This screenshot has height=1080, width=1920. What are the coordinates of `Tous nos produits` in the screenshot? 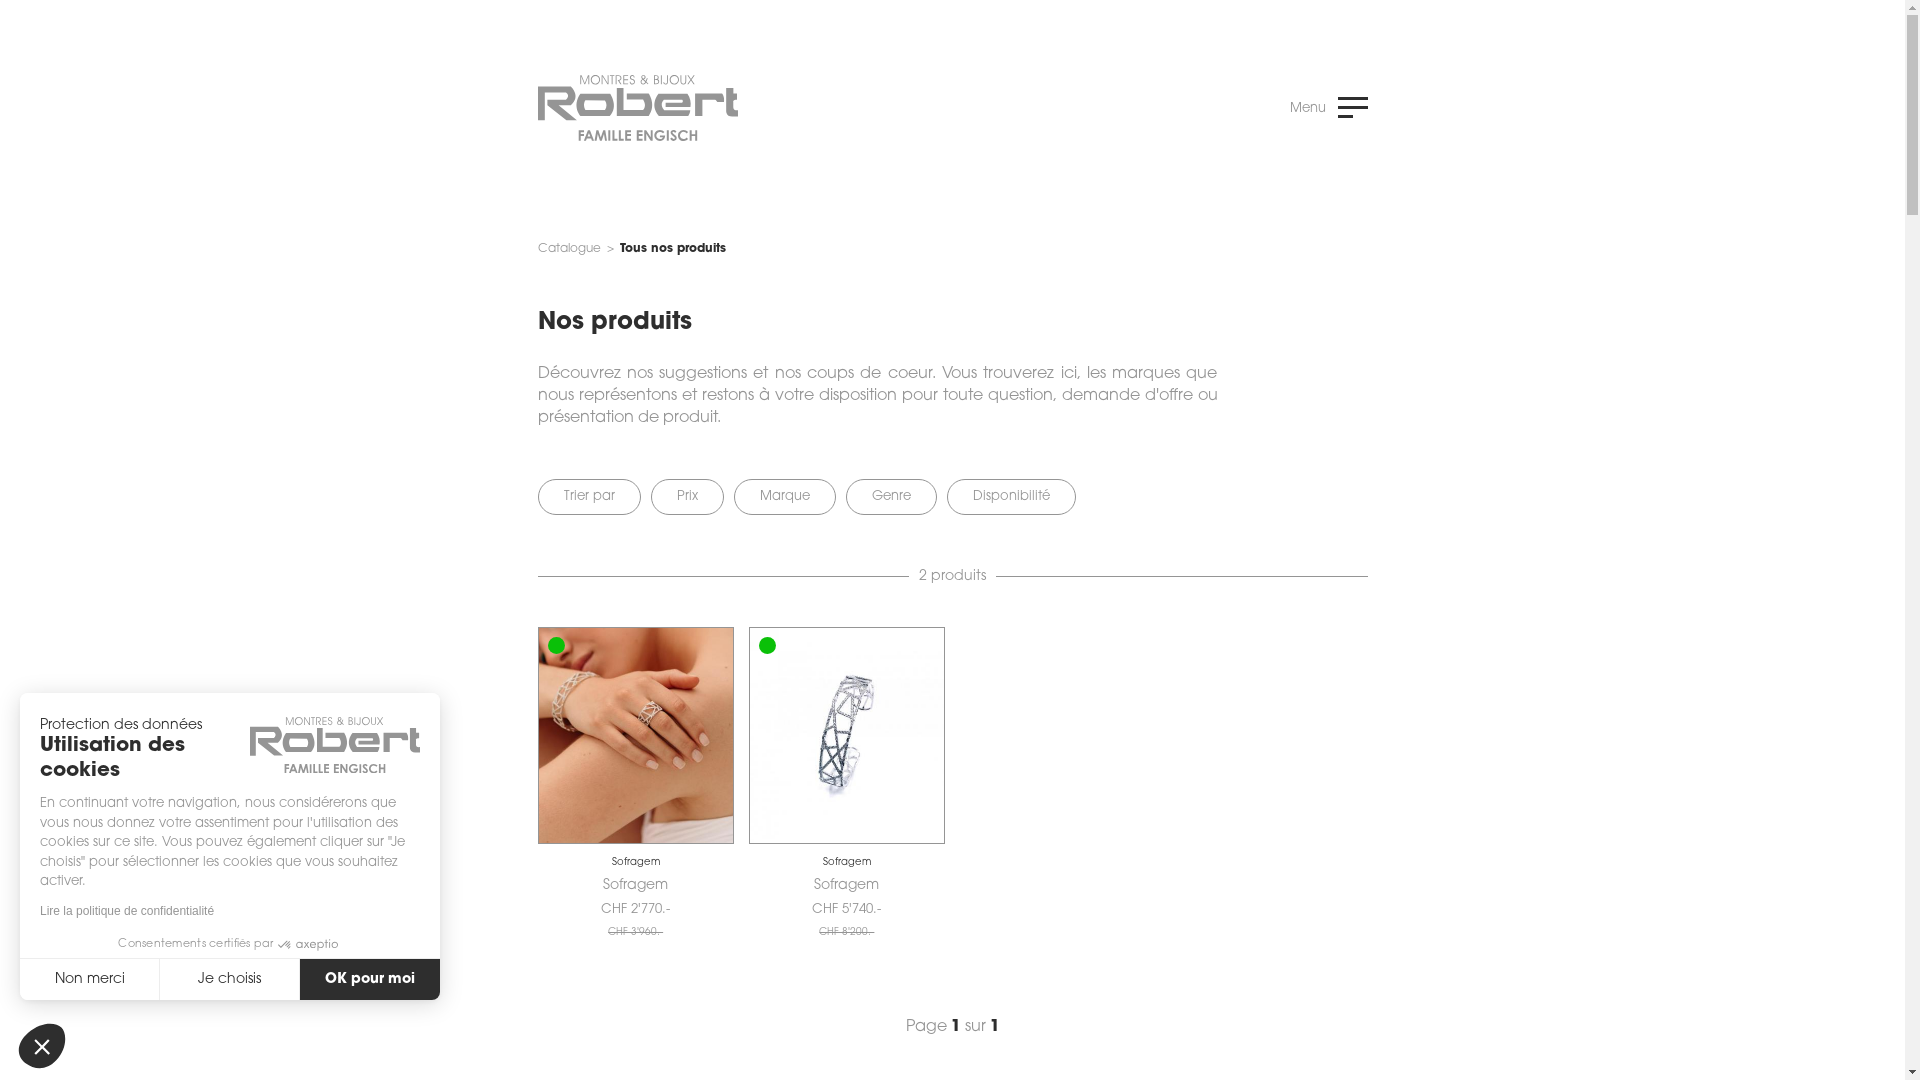 It's located at (673, 249).